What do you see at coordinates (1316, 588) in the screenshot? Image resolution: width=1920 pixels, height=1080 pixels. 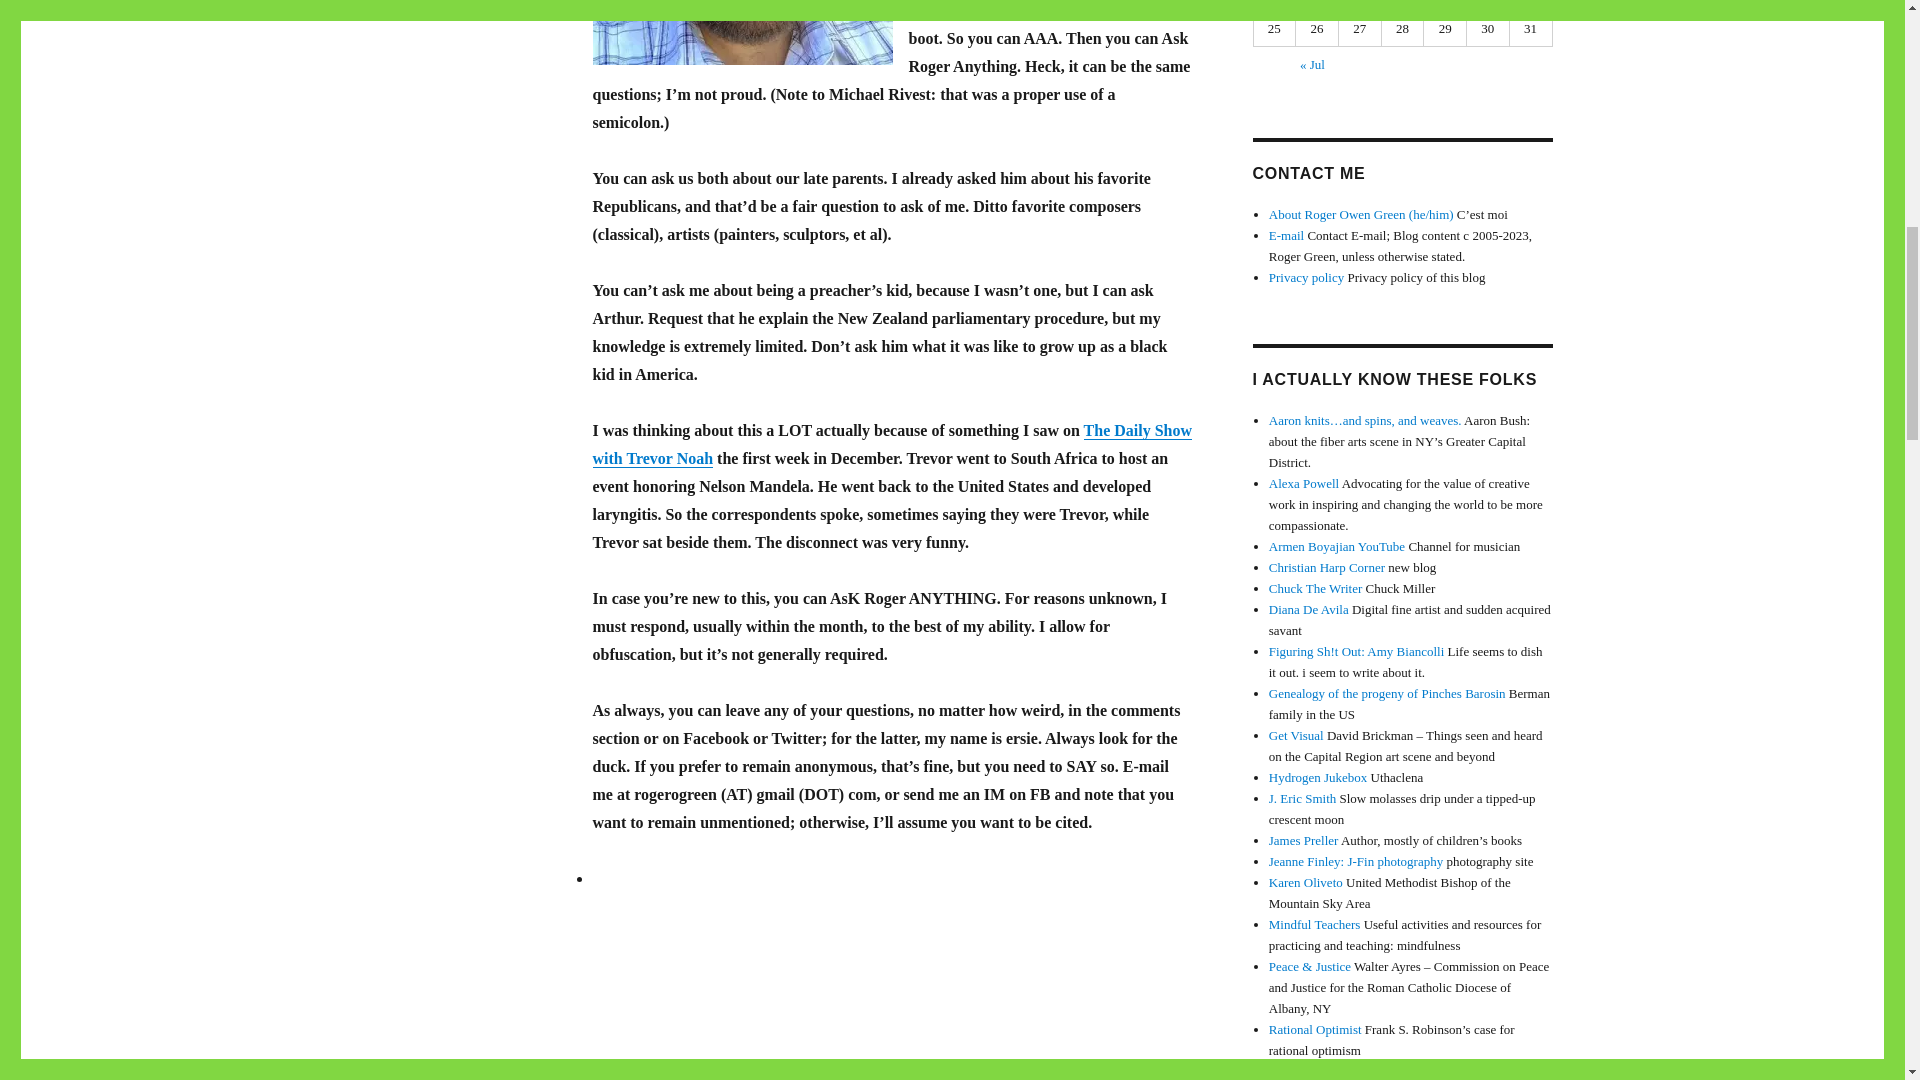 I see `Chuck Miller` at bounding box center [1316, 588].